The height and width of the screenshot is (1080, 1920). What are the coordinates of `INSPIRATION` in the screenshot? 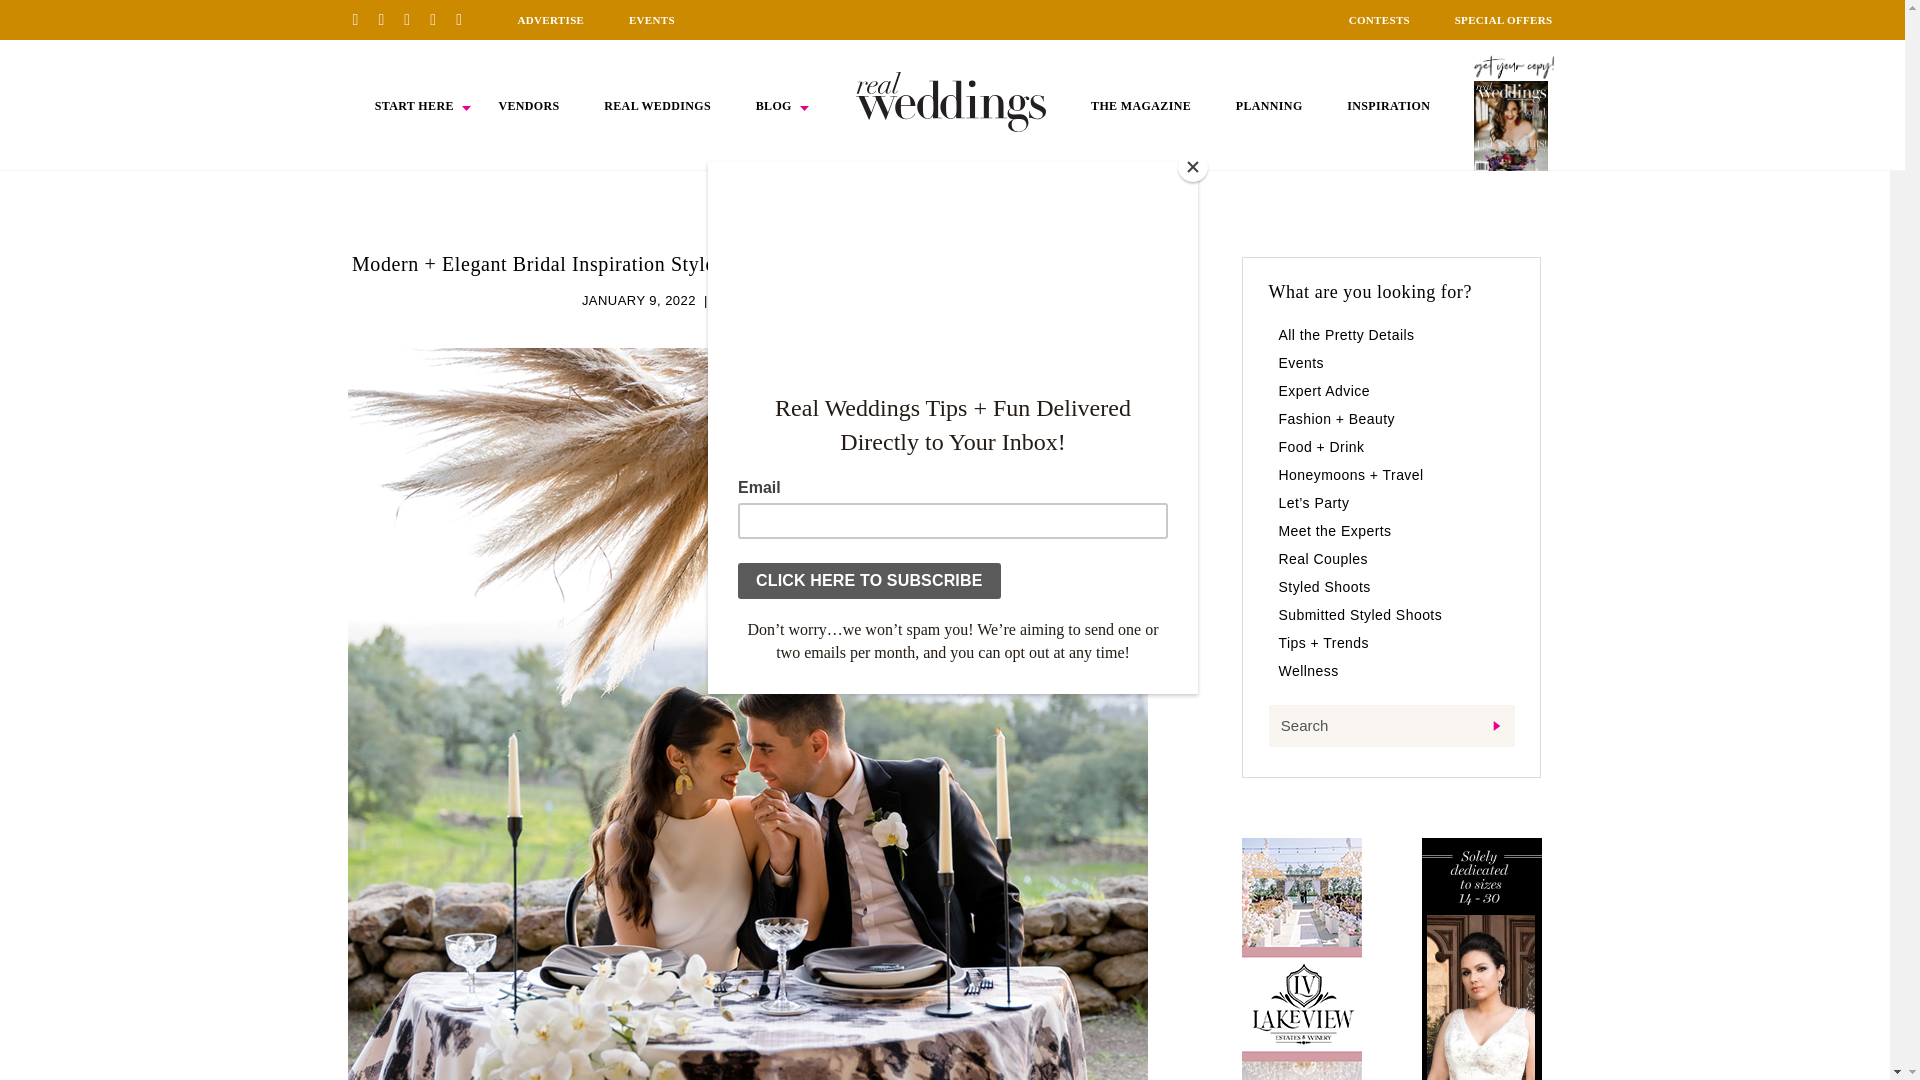 It's located at (1388, 106).